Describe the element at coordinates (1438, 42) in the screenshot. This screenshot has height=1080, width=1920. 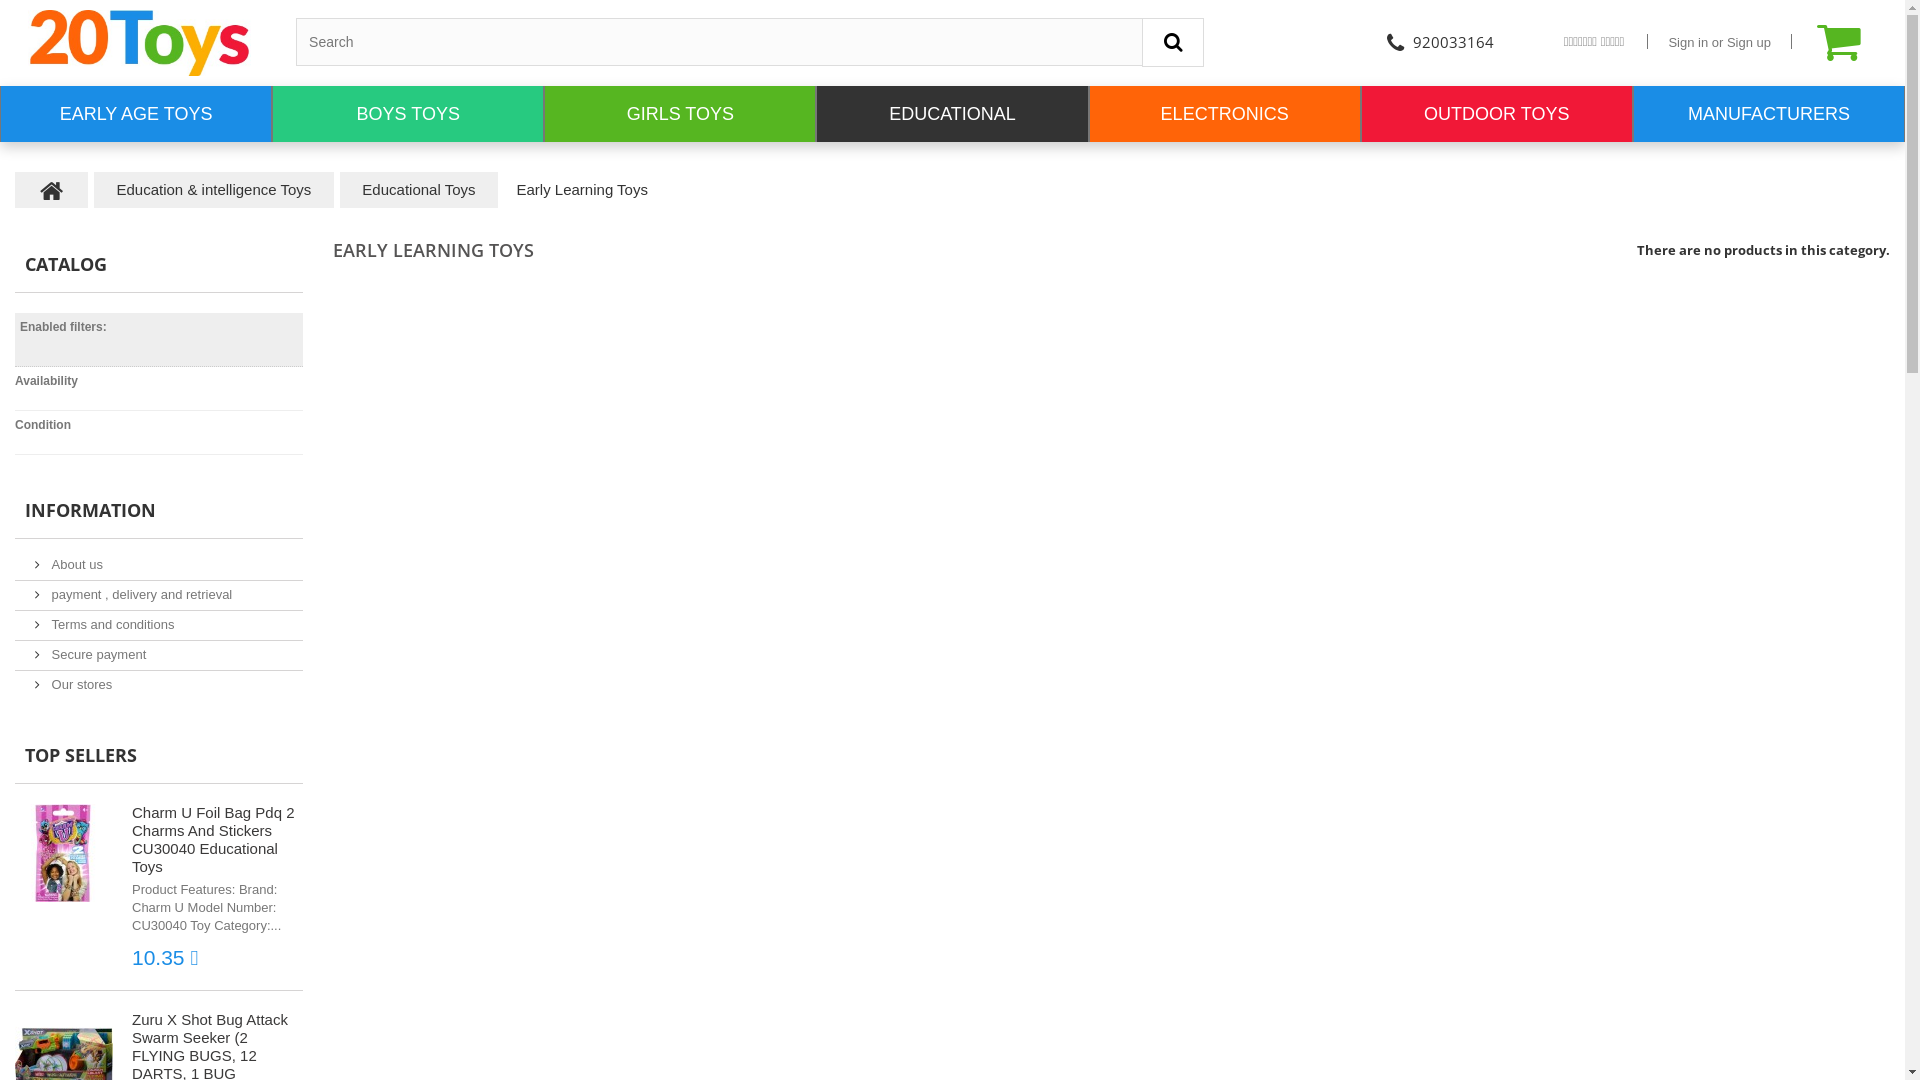
I see `920033164` at that location.